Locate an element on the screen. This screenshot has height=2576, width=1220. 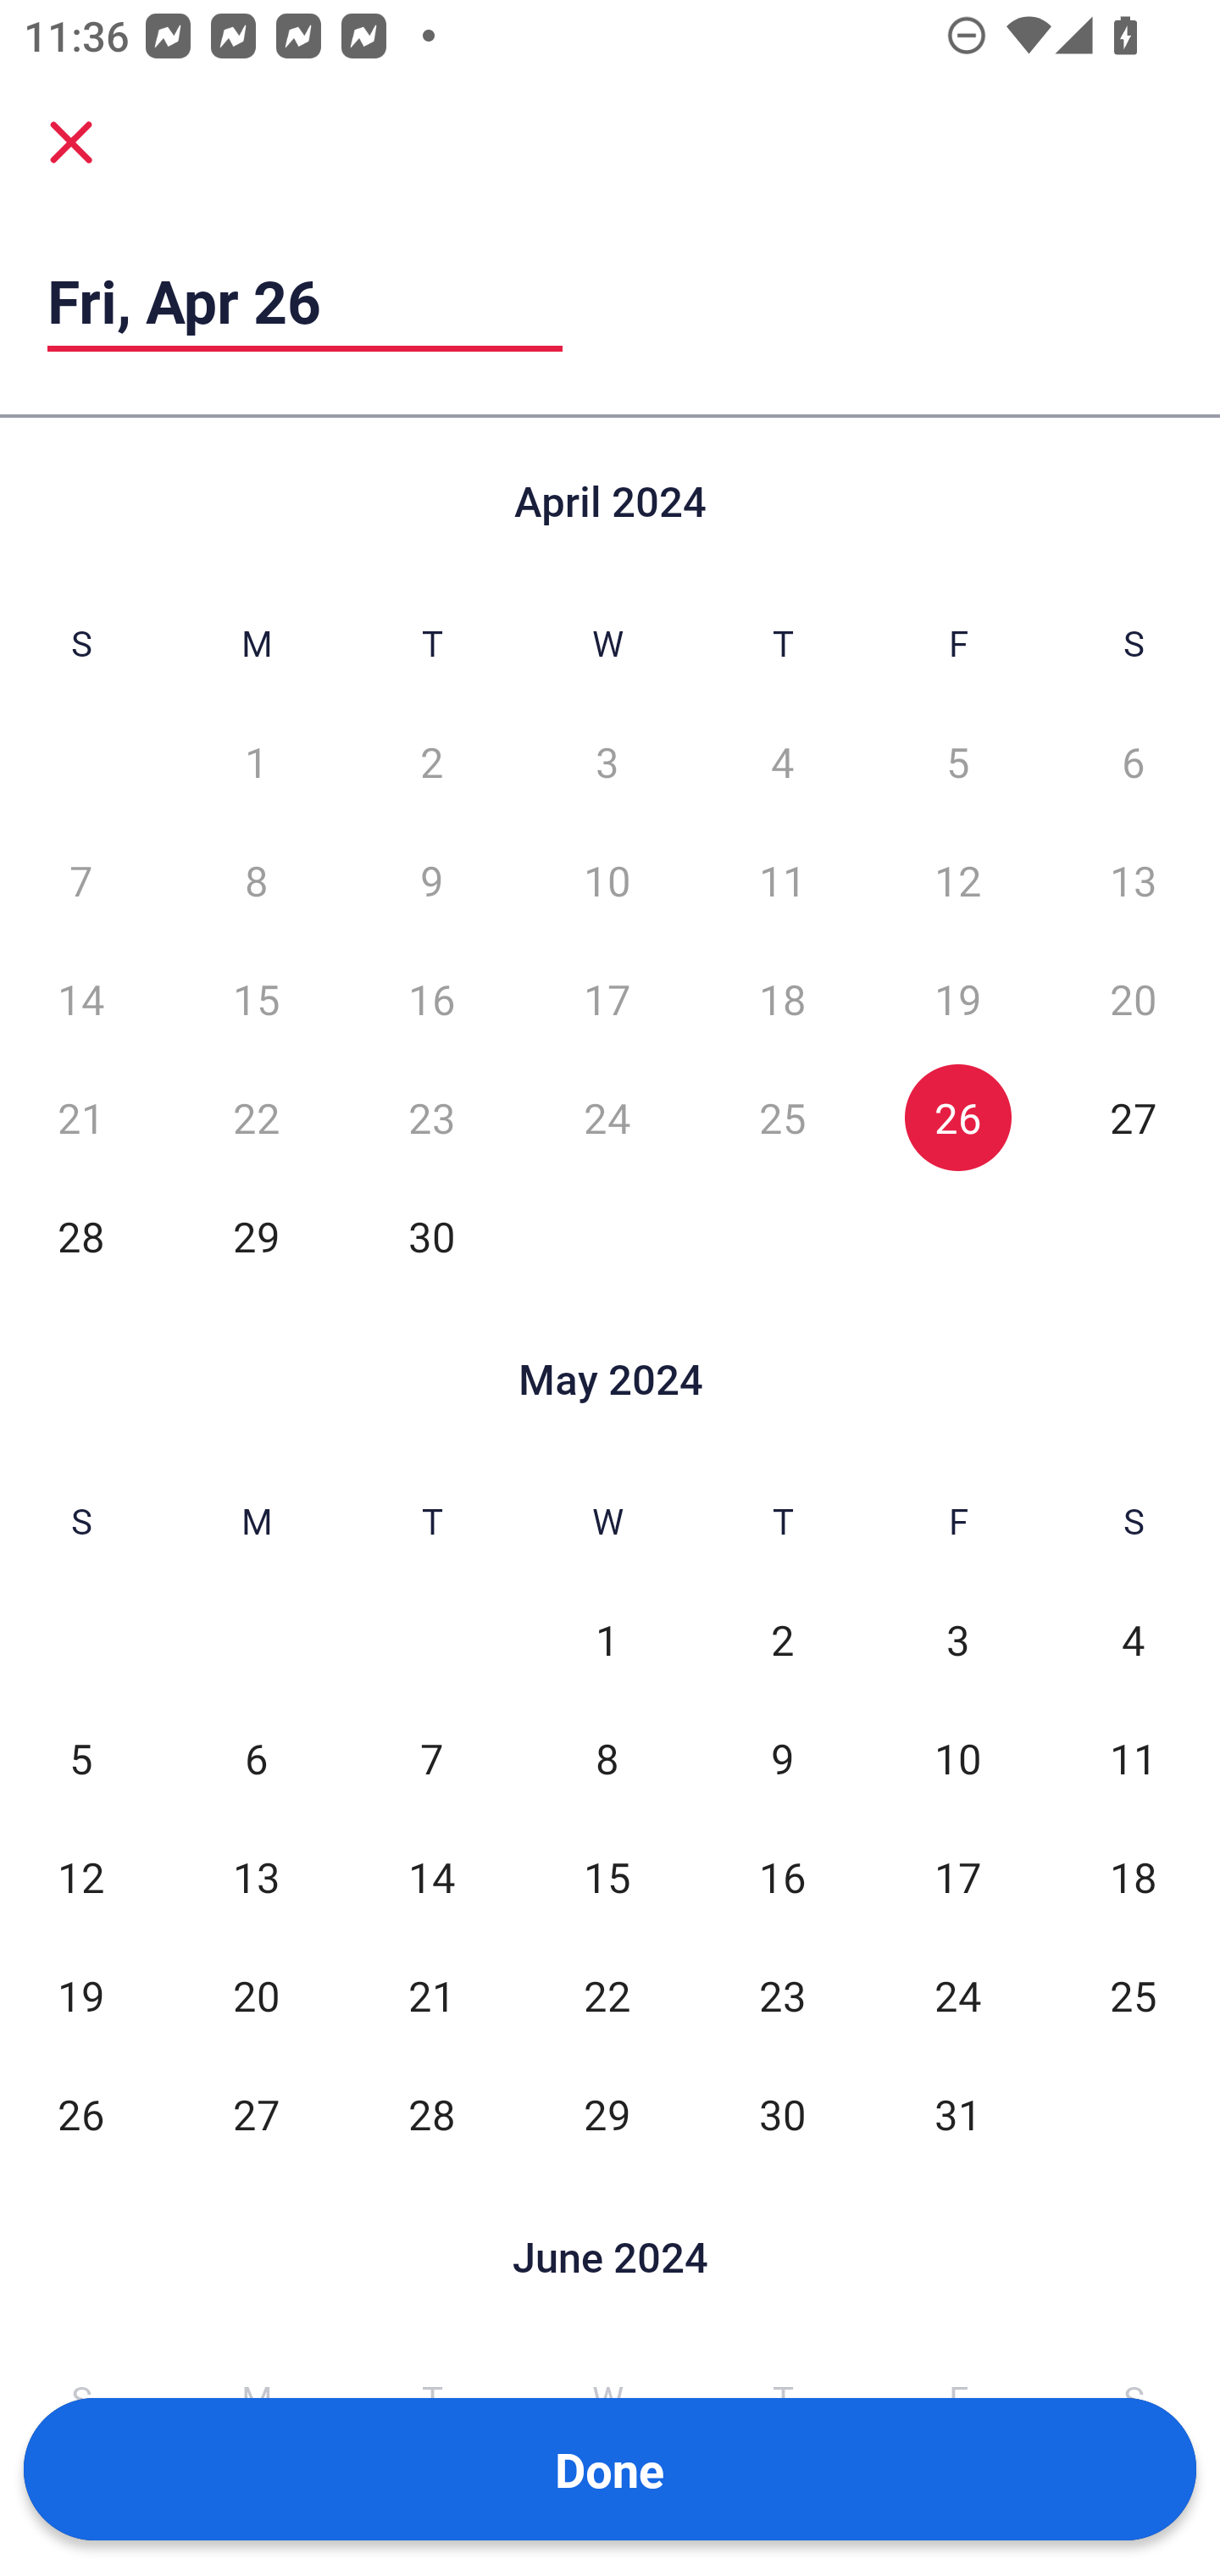
4 Sat, May 4, Not Selected is located at coordinates (1134, 1639).